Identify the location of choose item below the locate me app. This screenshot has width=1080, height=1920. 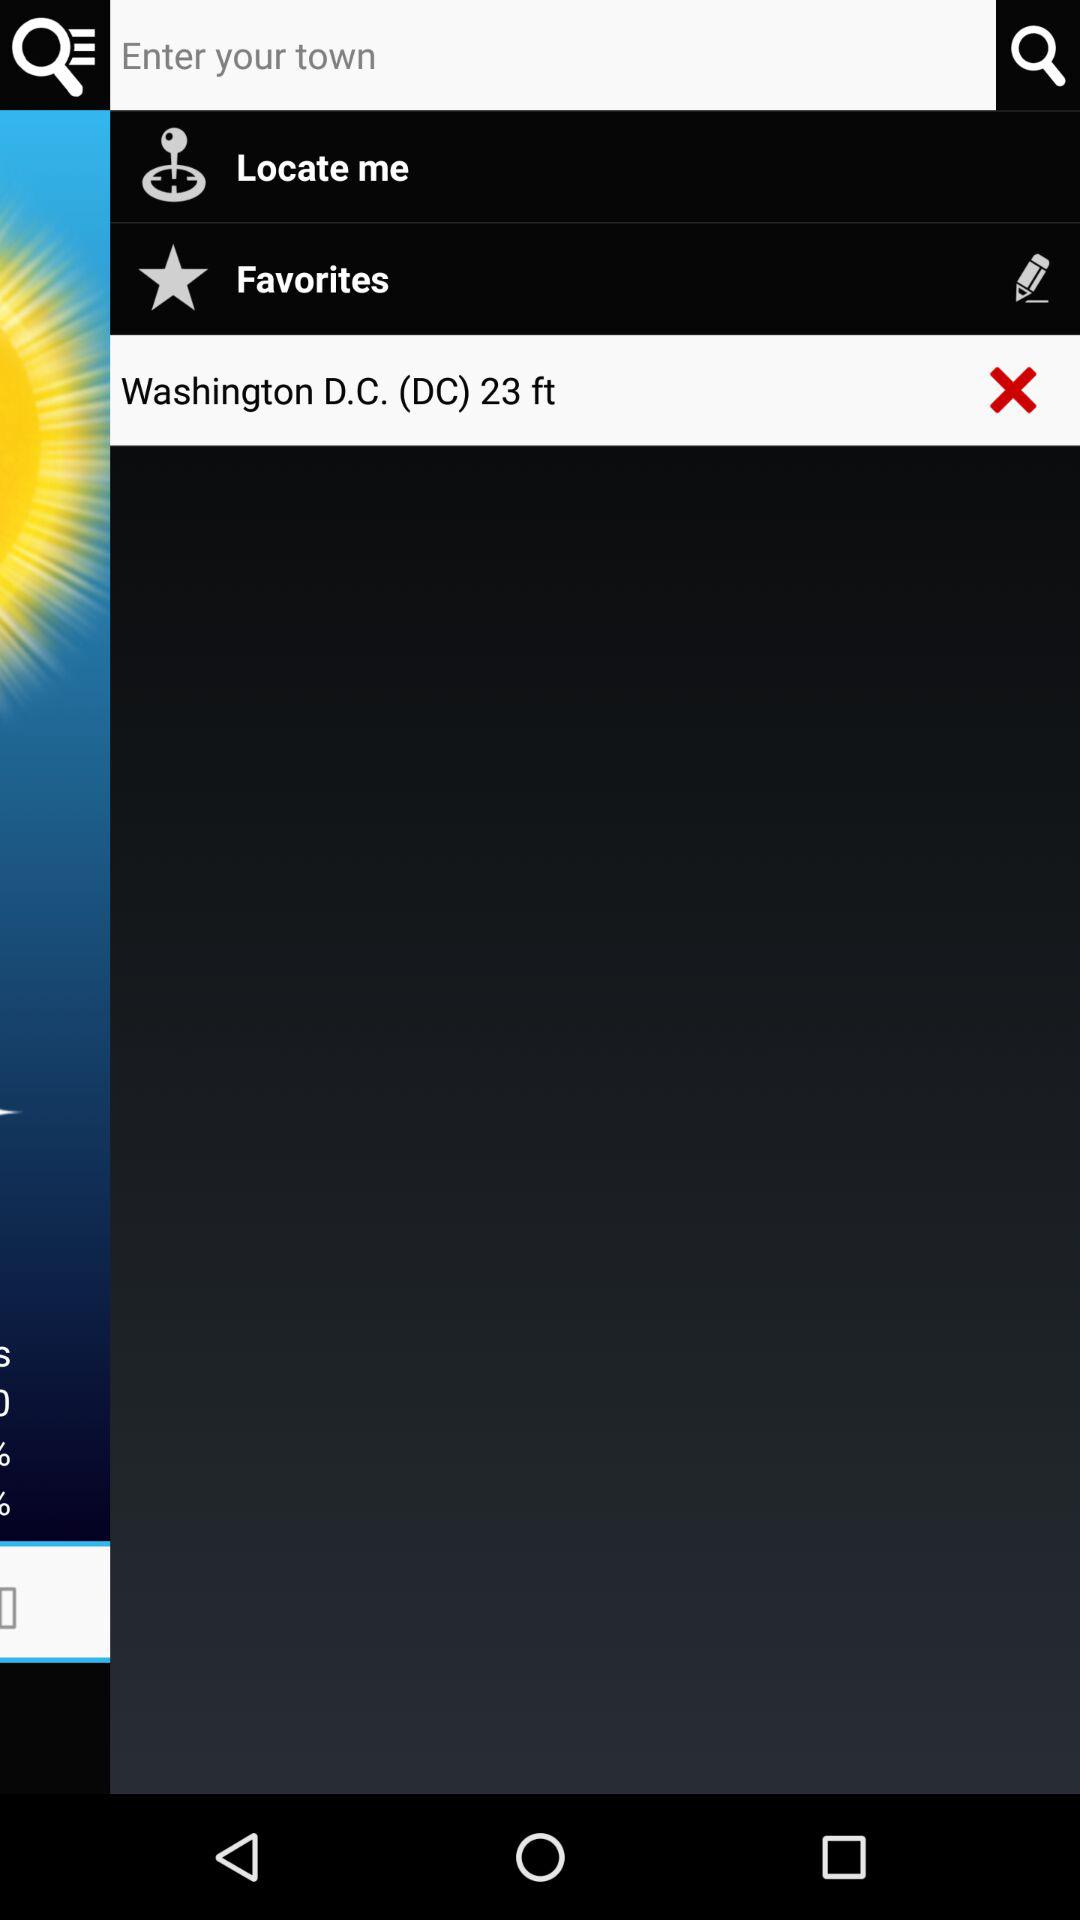
(647, 278).